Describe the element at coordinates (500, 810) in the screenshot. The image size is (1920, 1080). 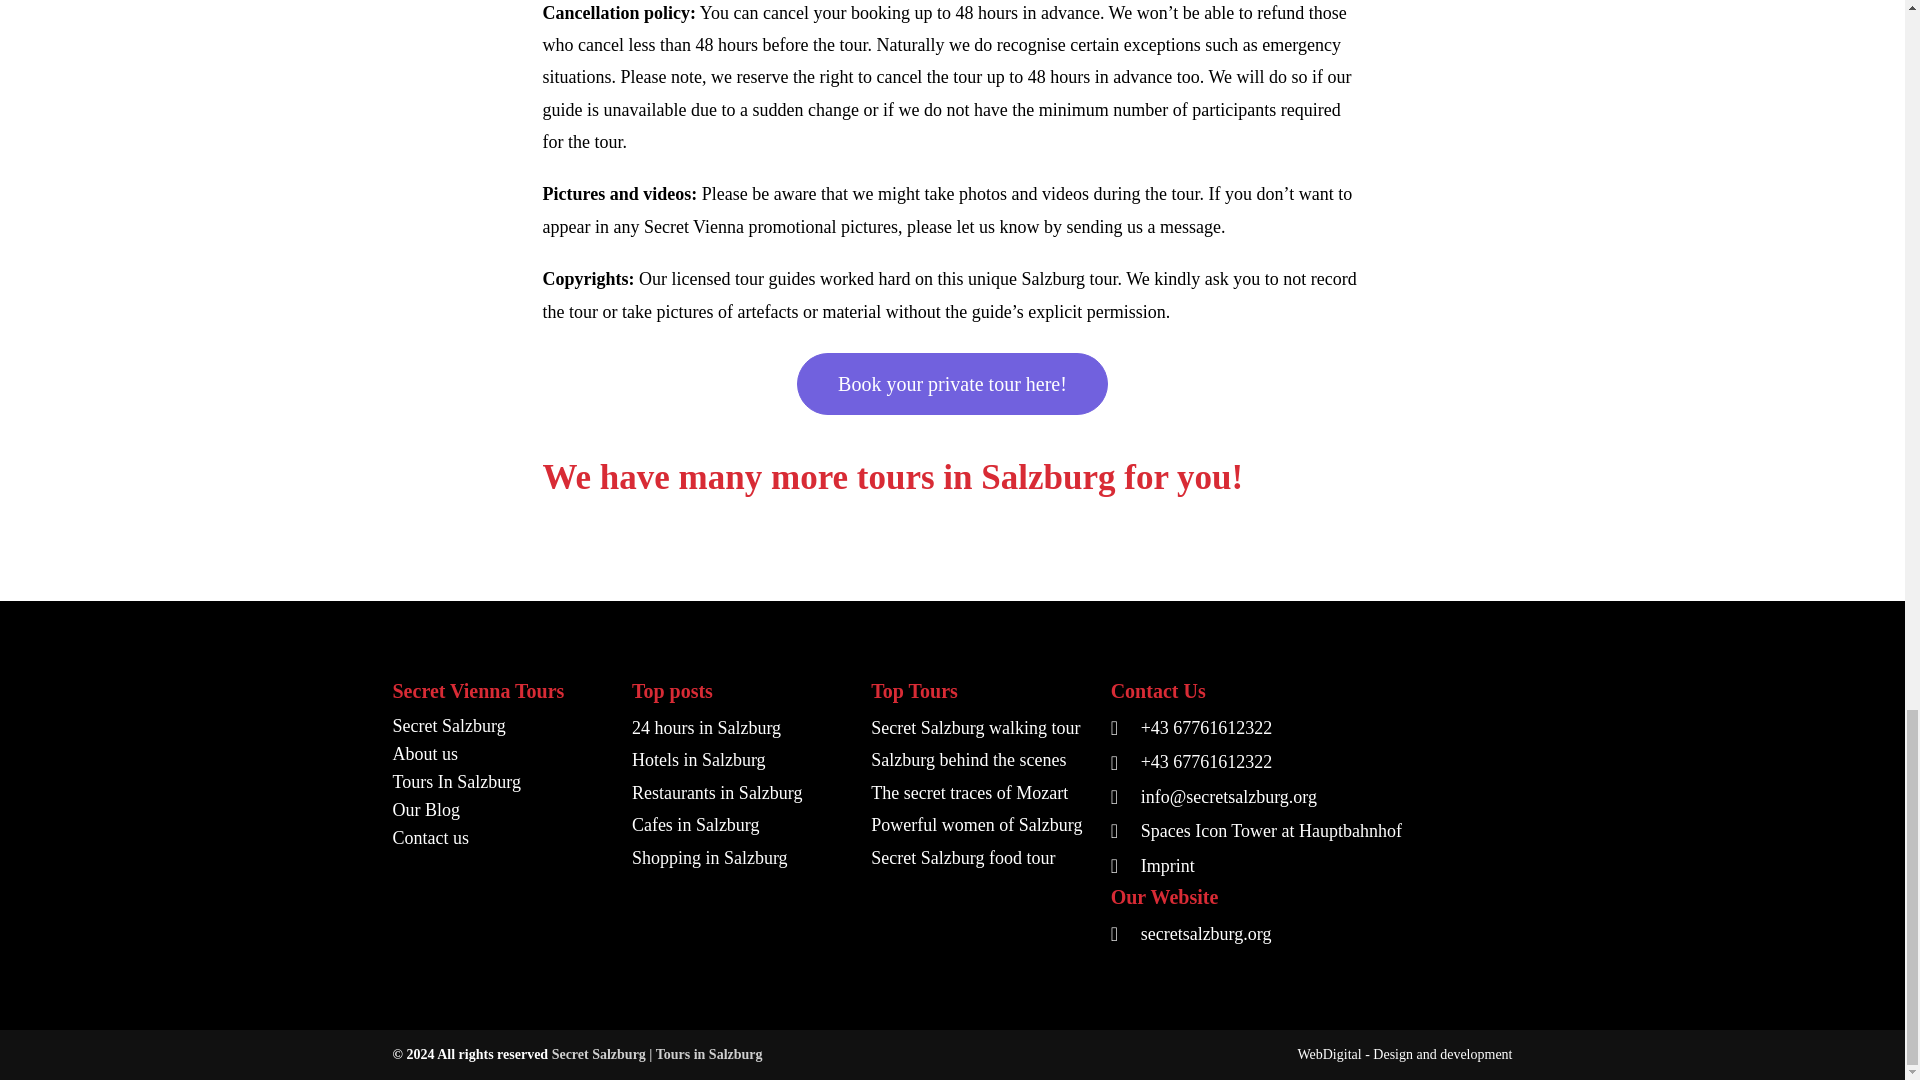
I see `Our Blog` at that location.